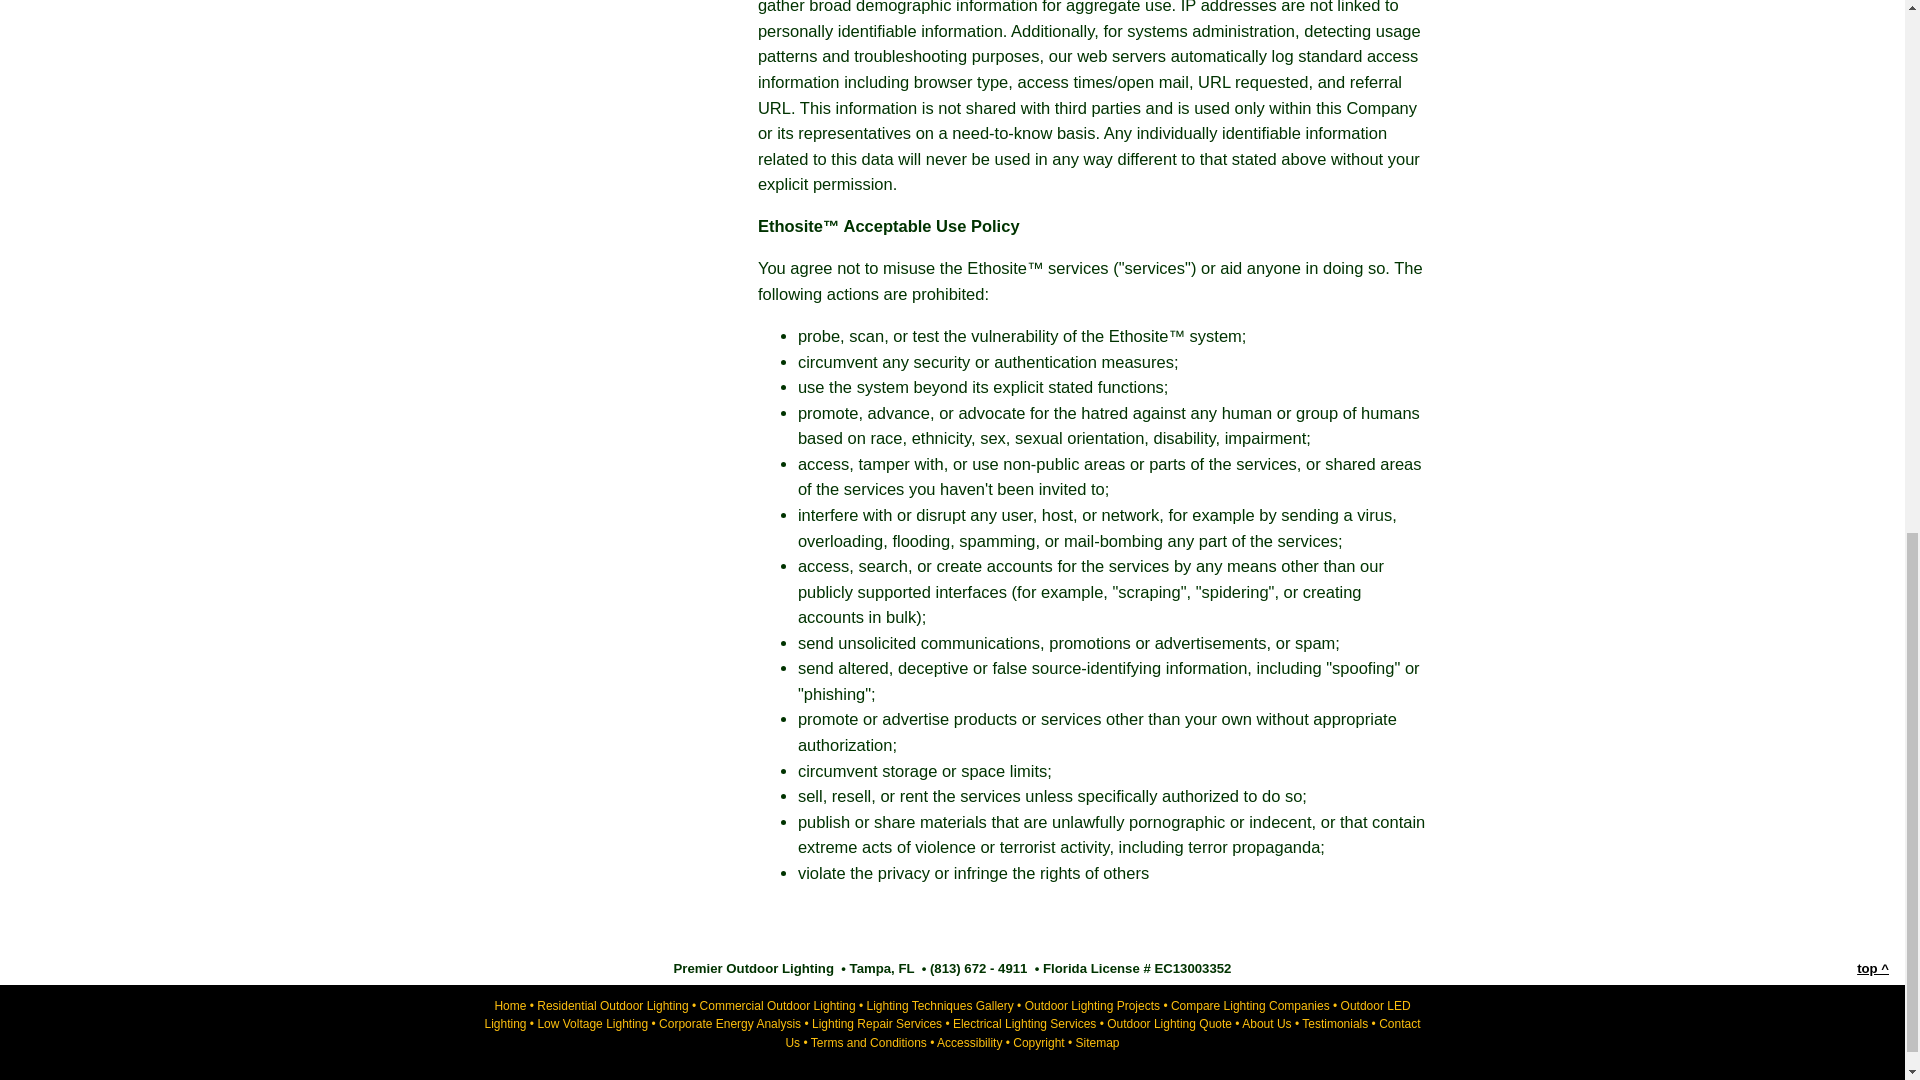 Image resolution: width=1920 pixels, height=1080 pixels. What do you see at coordinates (886, 1079) in the screenshot?
I see `MagicBus.com` at bounding box center [886, 1079].